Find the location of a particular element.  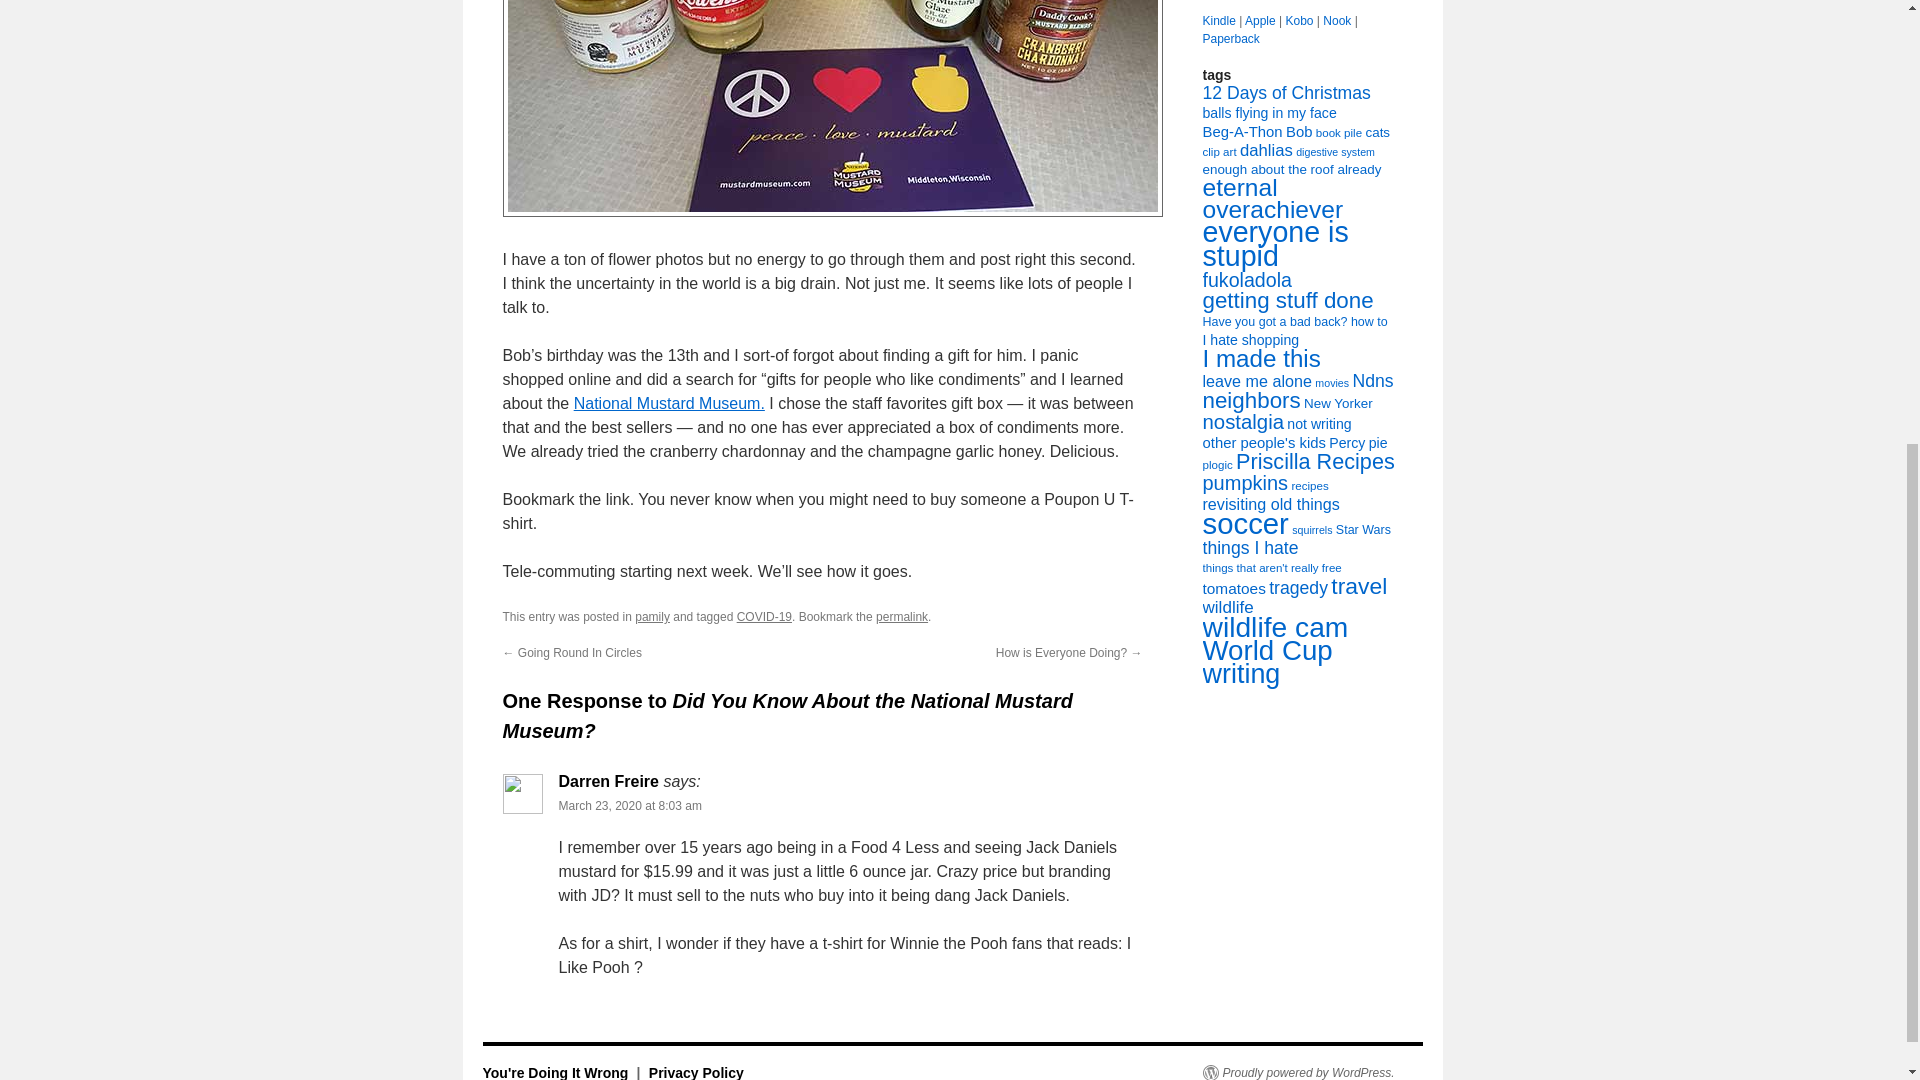

eternal overachiever is located at coordinates (1272, 198).